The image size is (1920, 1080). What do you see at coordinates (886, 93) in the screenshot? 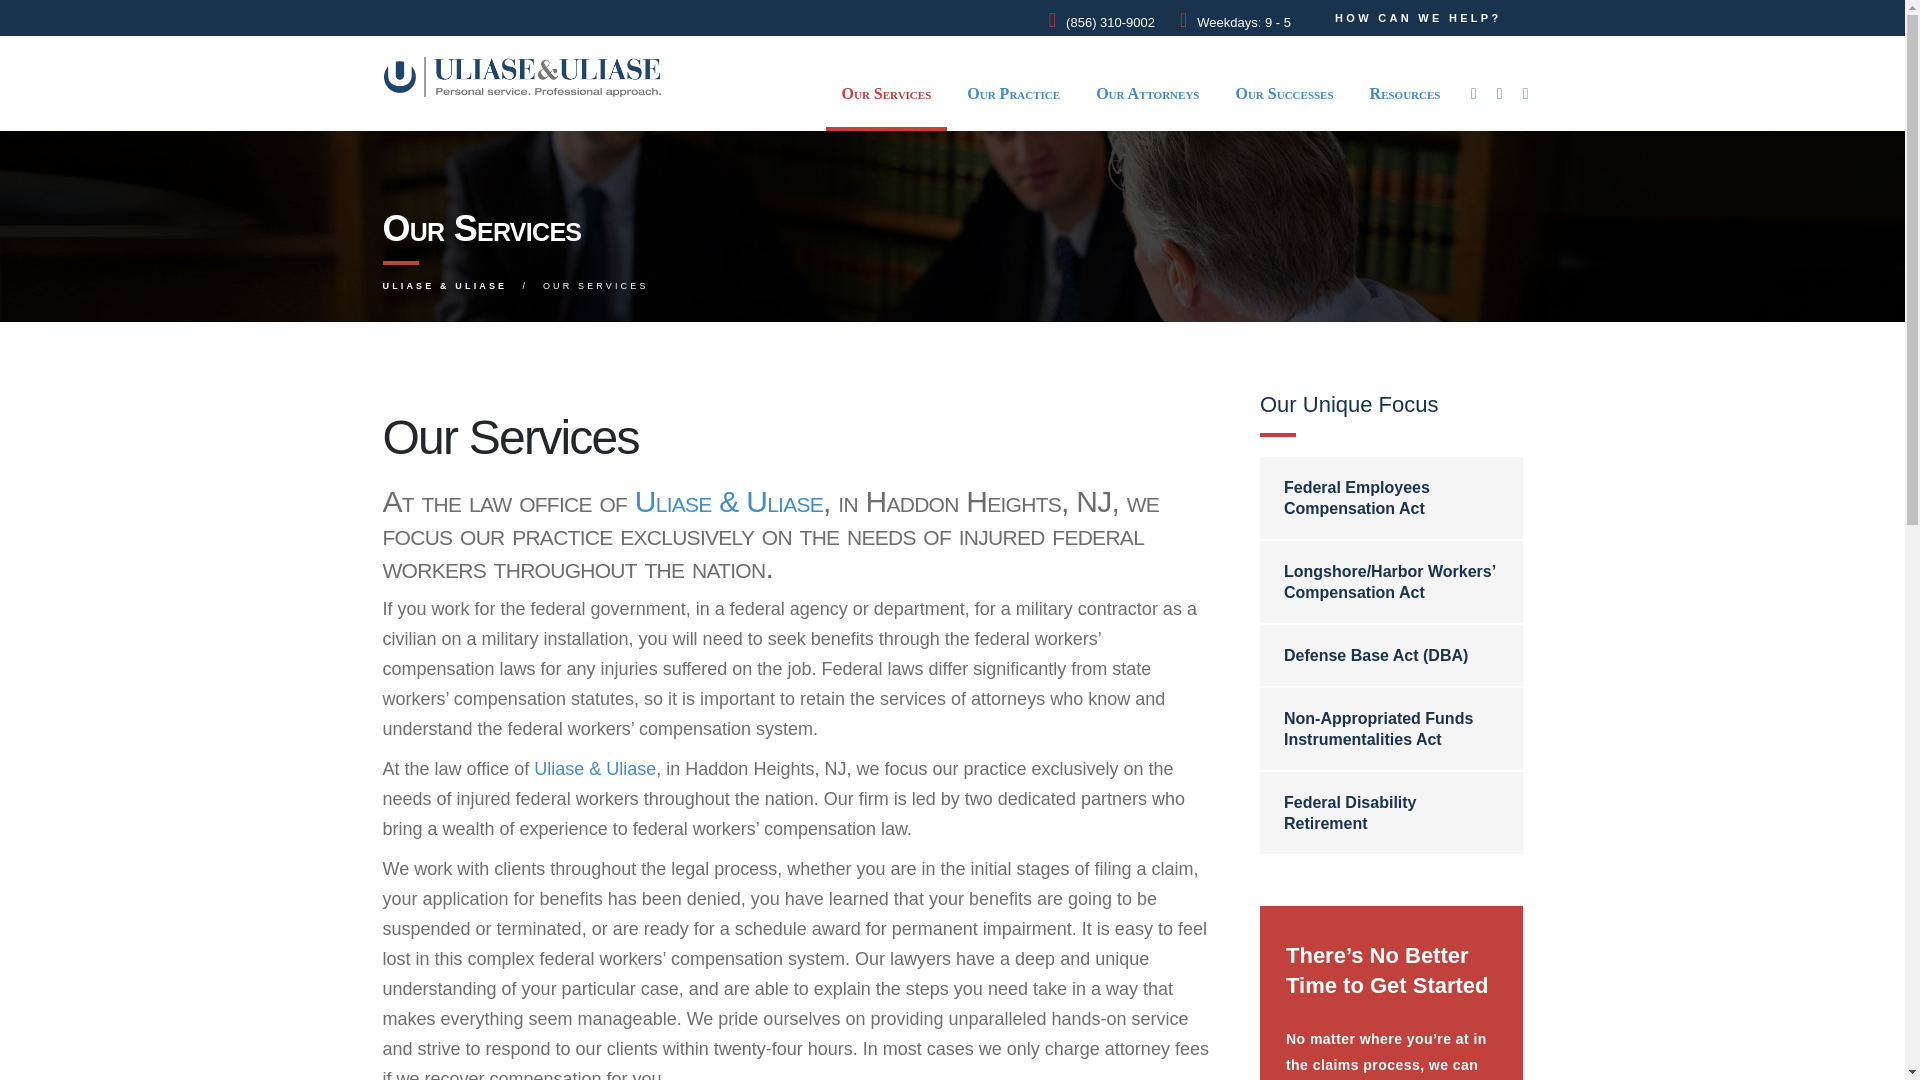
I see `Our Services` at bounding box center [886, 93].